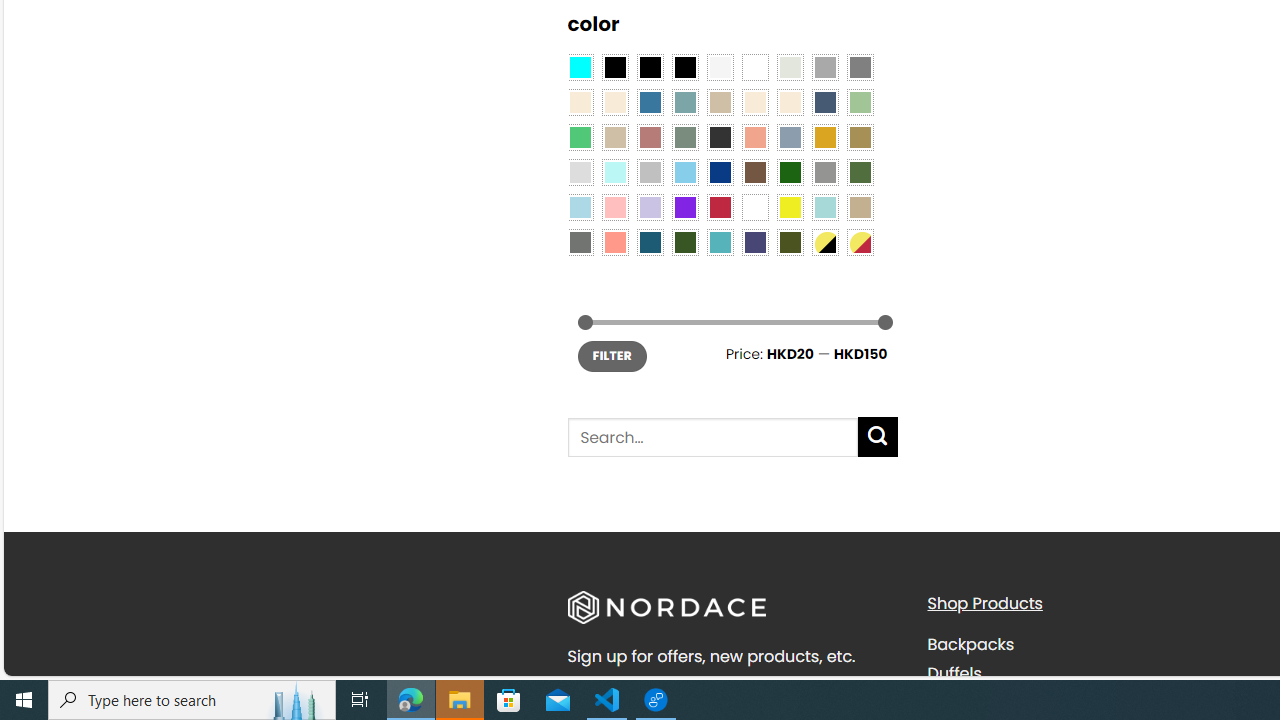 This screenshot has width=1280, height=720. I want to click on Sage, so click(684, 138).